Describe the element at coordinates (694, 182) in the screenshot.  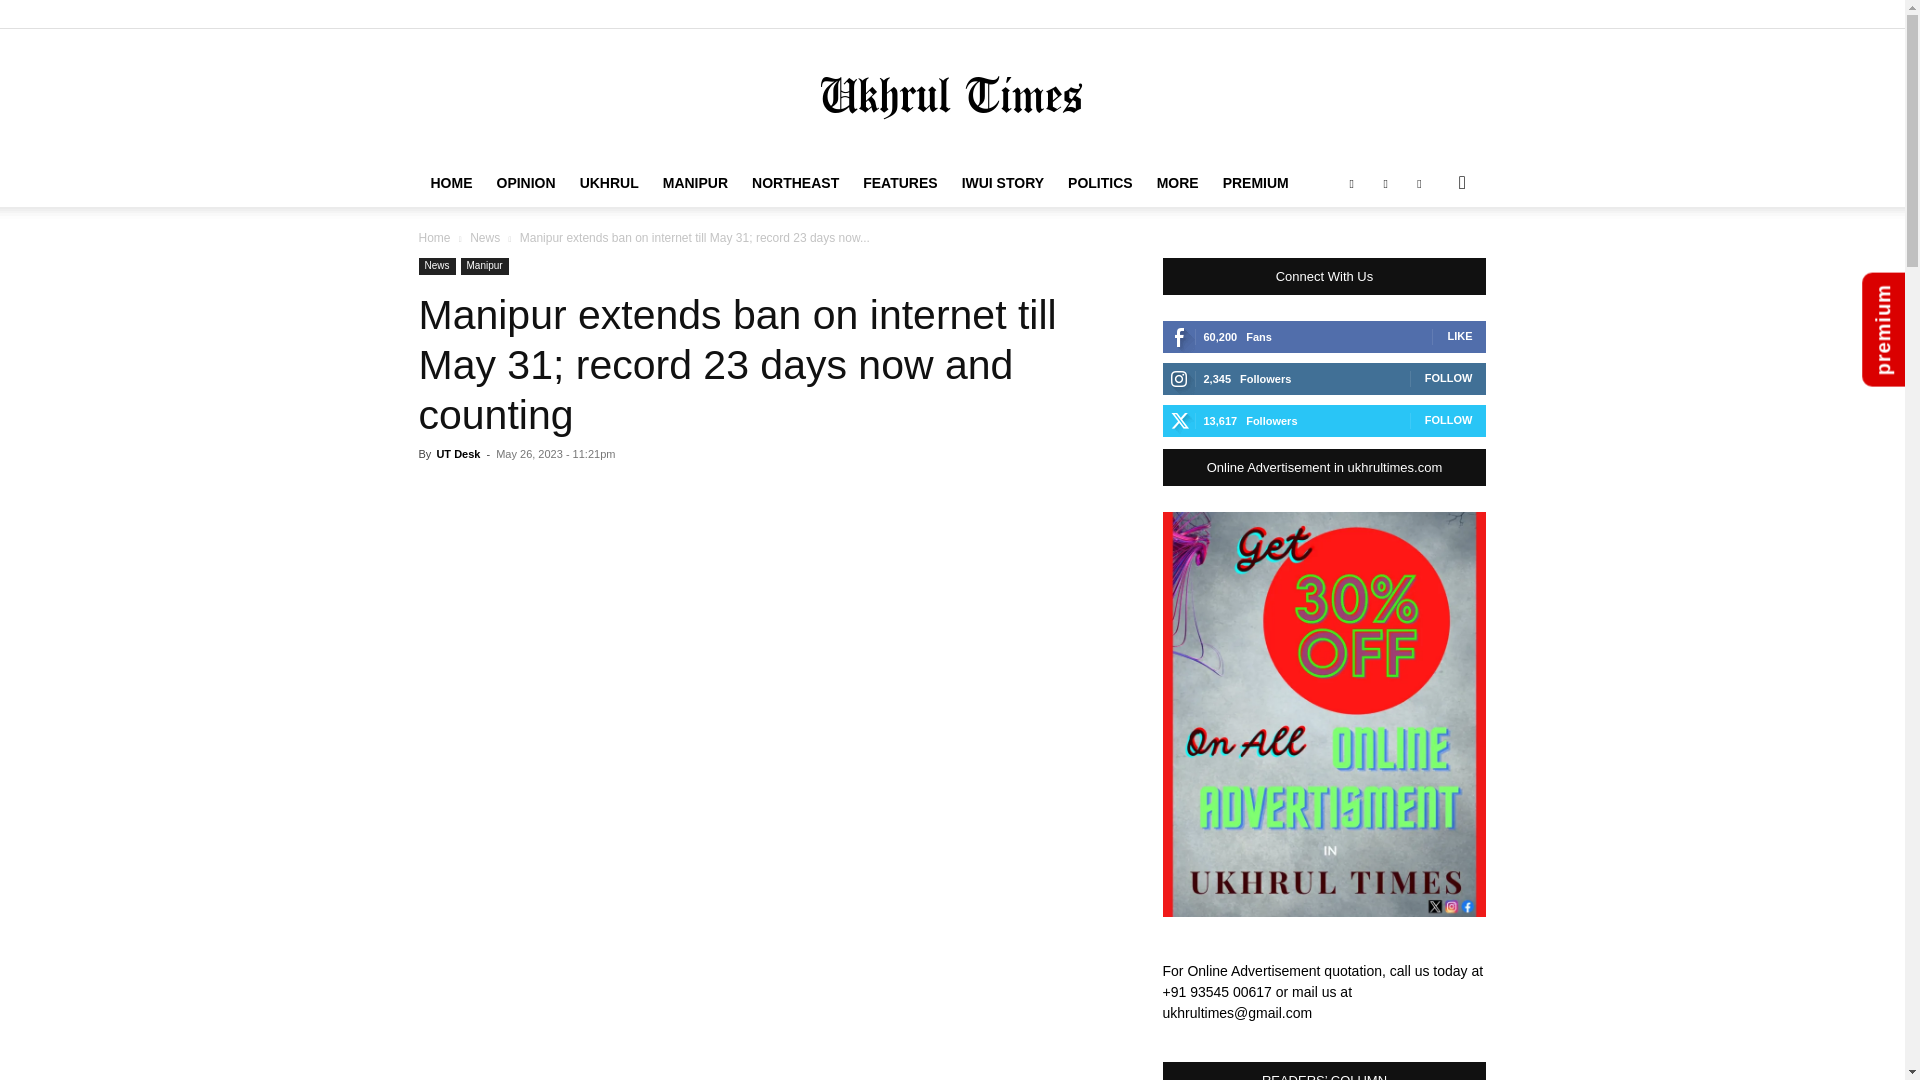
I see `MANIPUR` at that location.